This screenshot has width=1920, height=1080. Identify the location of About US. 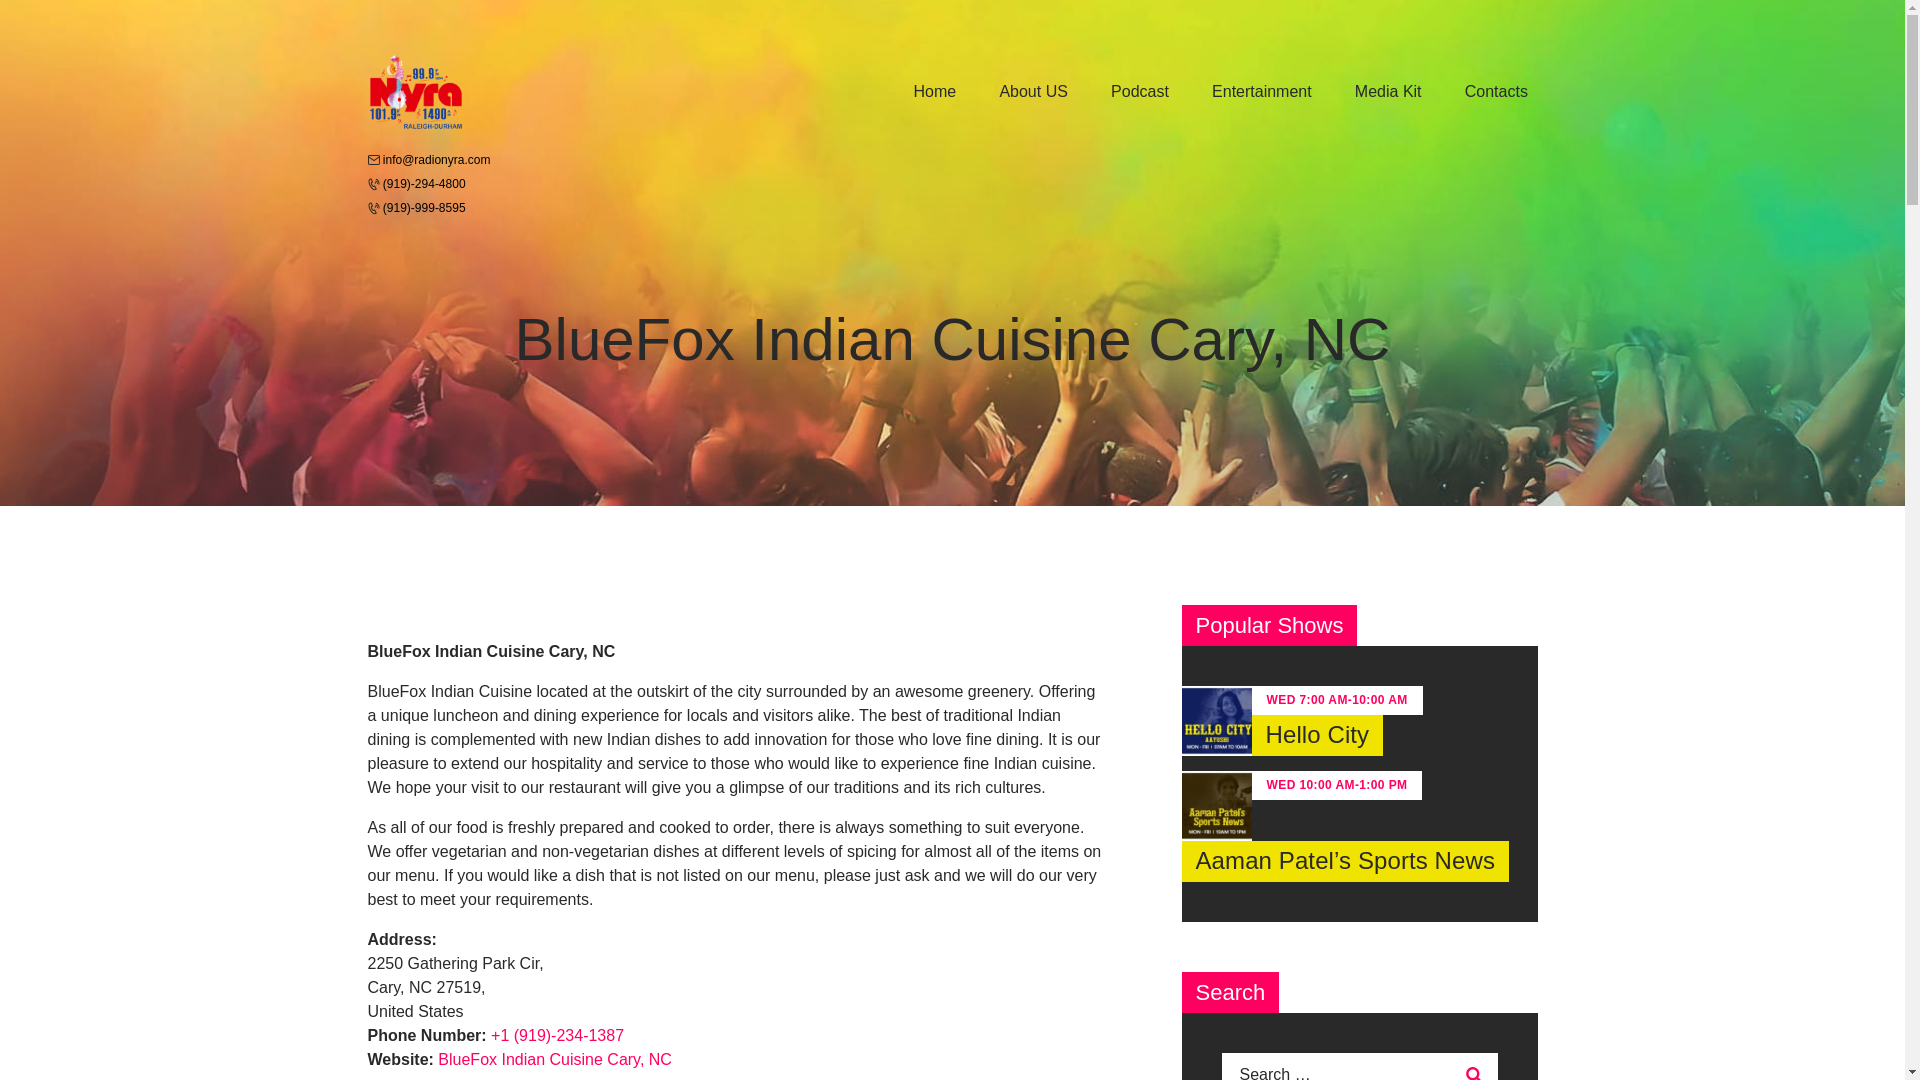
(1034, 92).